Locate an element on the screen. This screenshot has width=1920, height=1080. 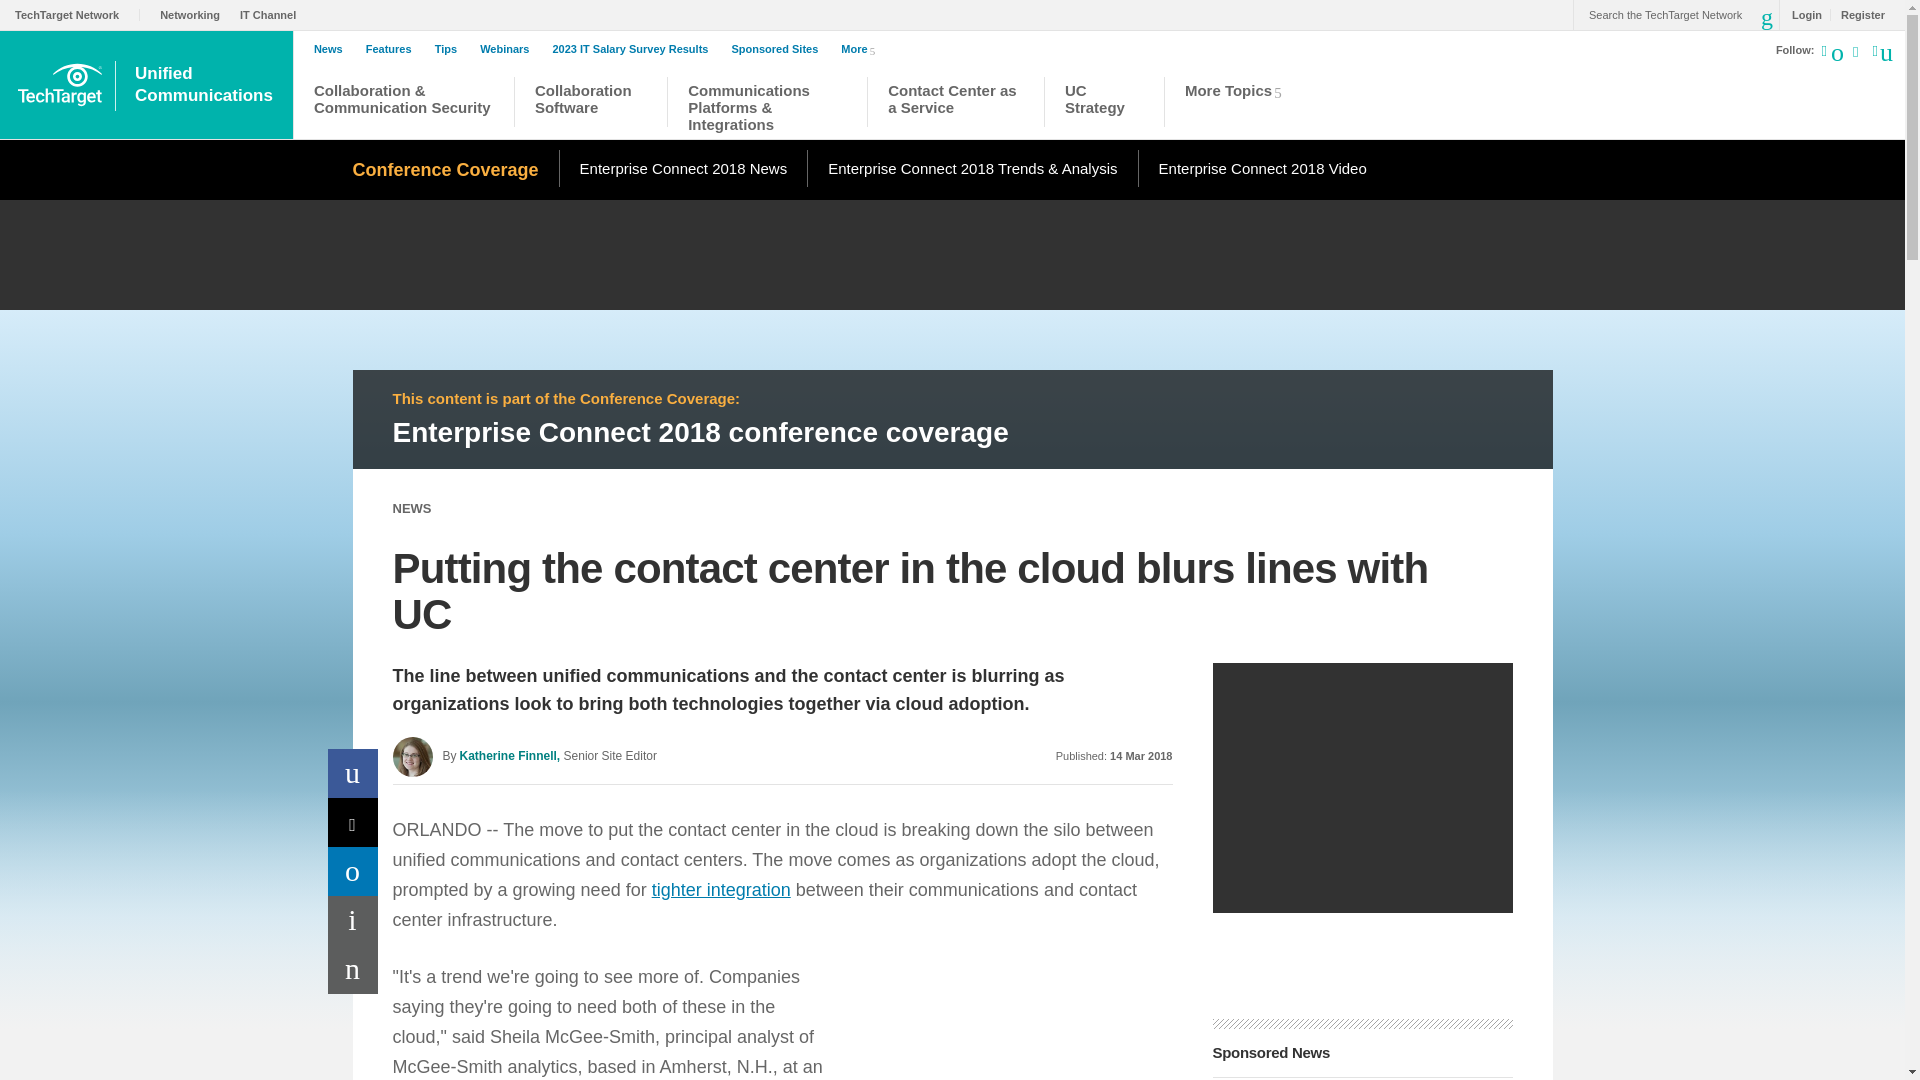
Contact Center as a Service is located at coordinates (955, 104).